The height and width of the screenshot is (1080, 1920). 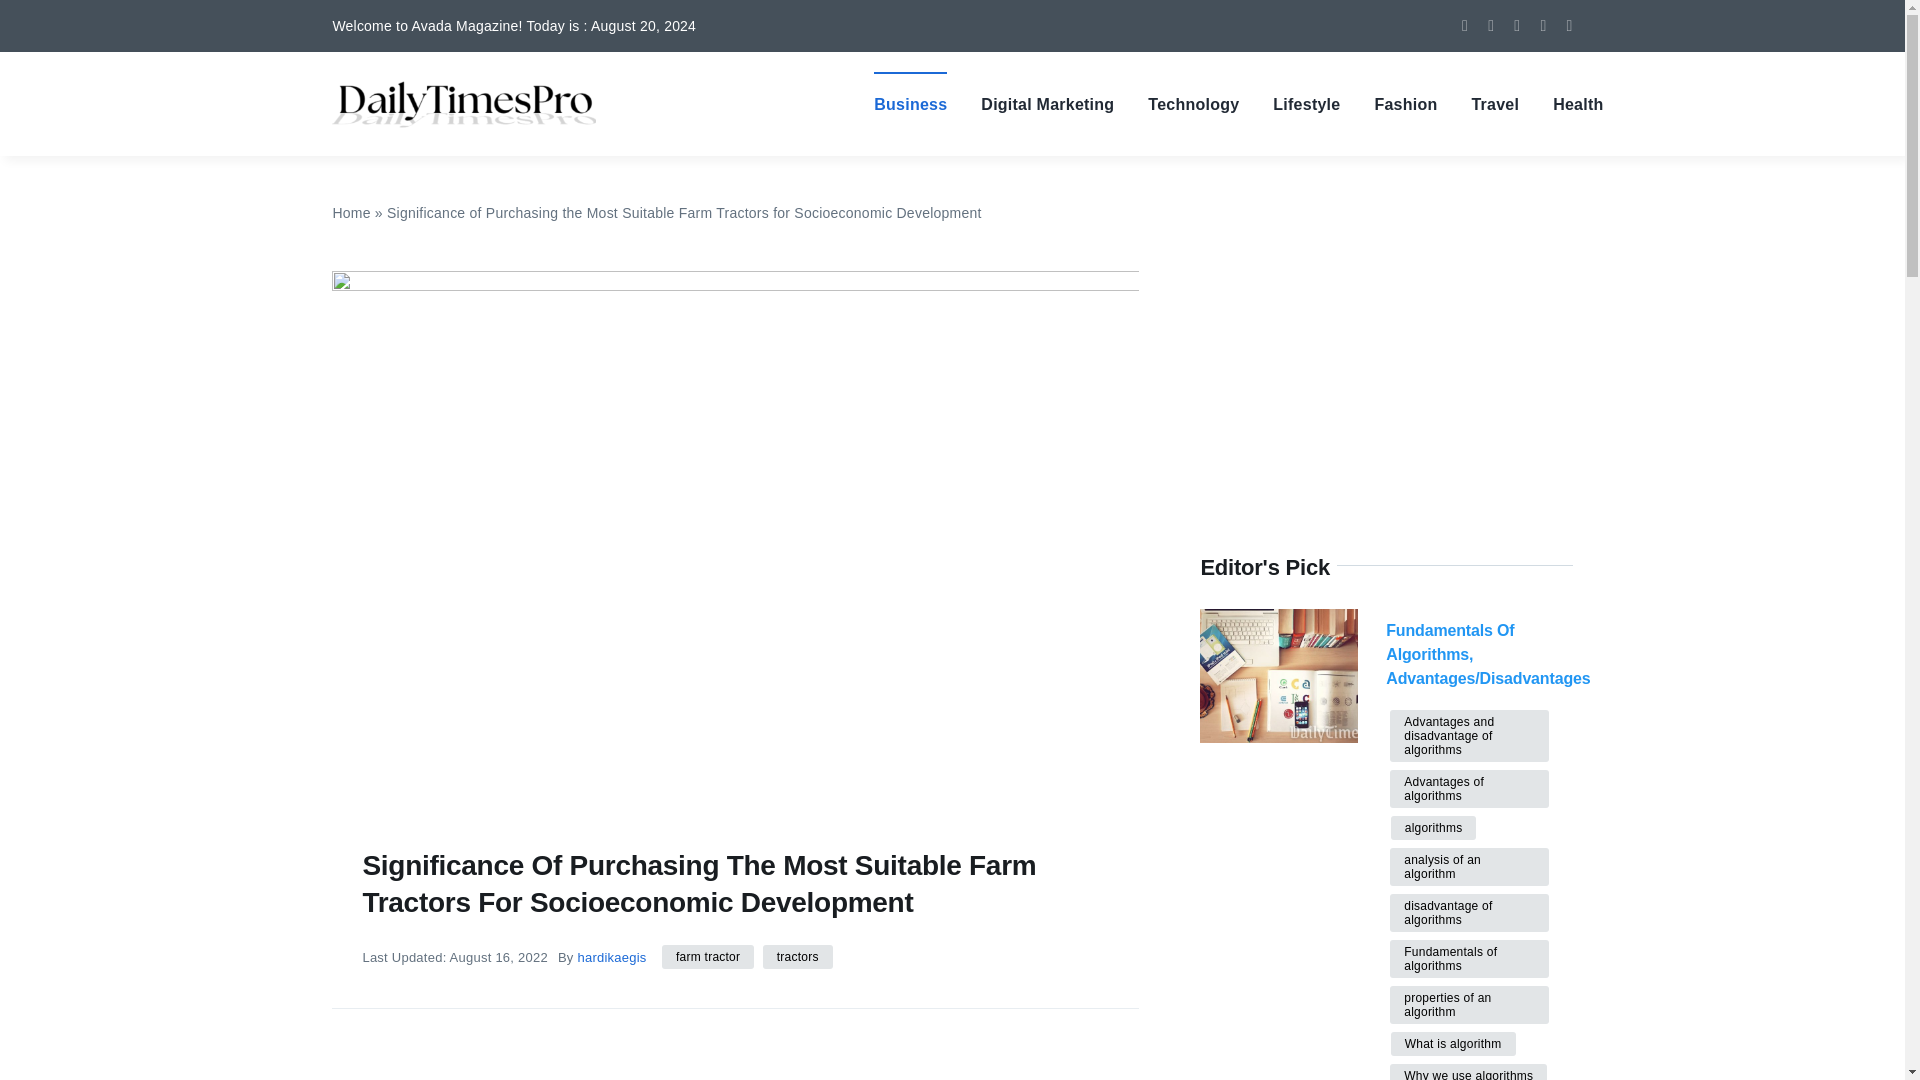 I want to click on properties of an algorithm, so click(x=1470, y=1004).